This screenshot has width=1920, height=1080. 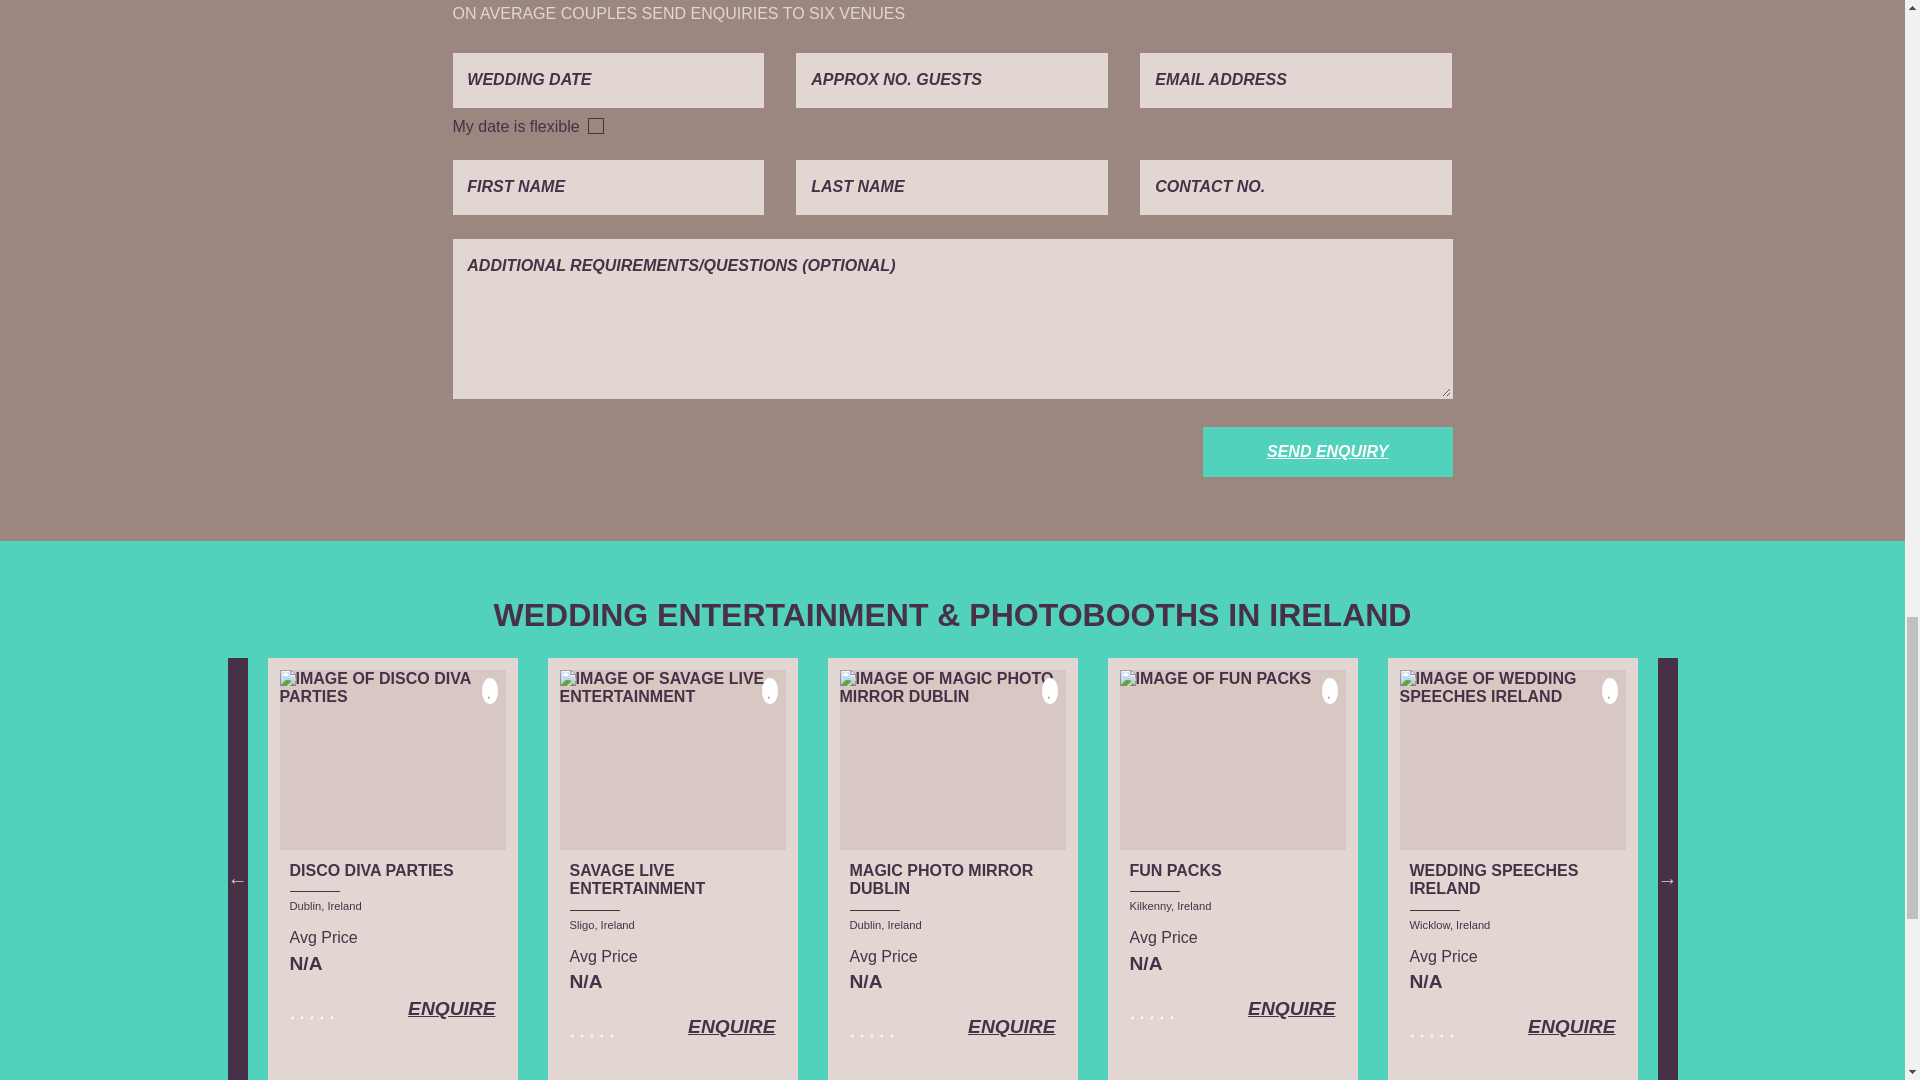 What do you see at coordinates (596, 125) in the screenshot?
I see `on` at bounding box center [596, 125].